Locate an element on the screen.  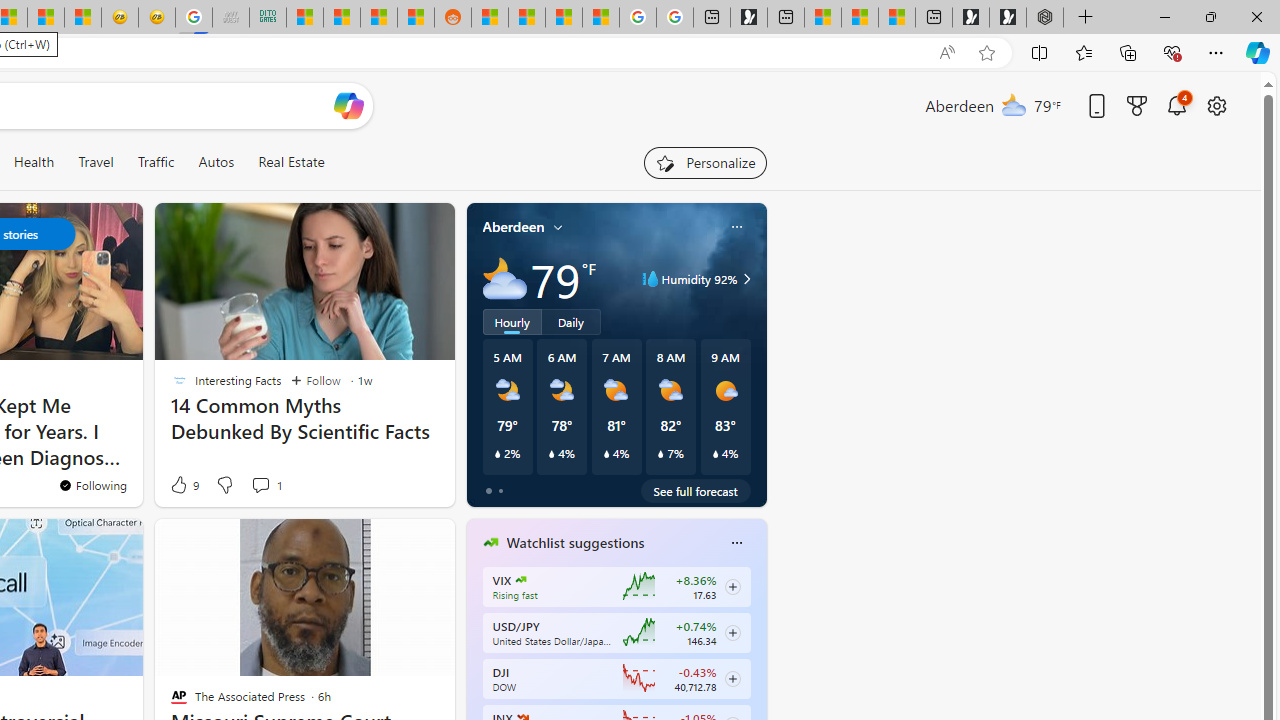
Travel is located at coordinates (96, 162).